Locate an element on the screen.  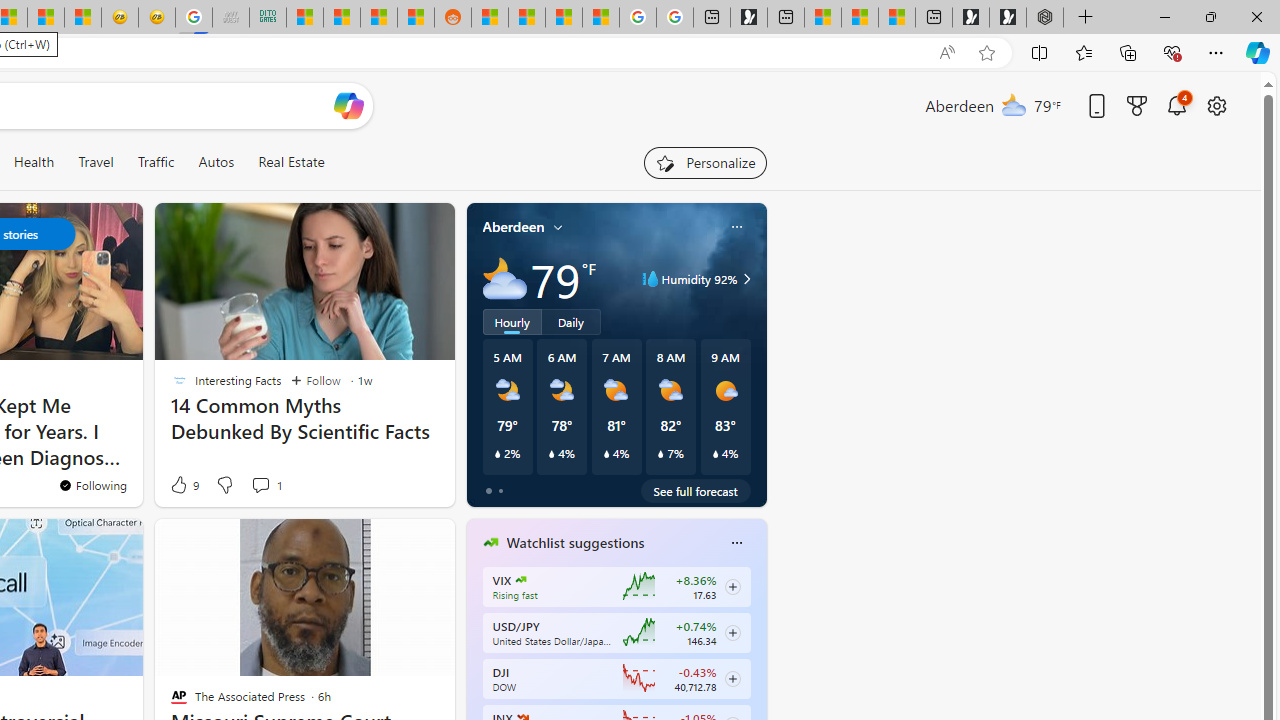
Travel is located at coordinates (96, 162).